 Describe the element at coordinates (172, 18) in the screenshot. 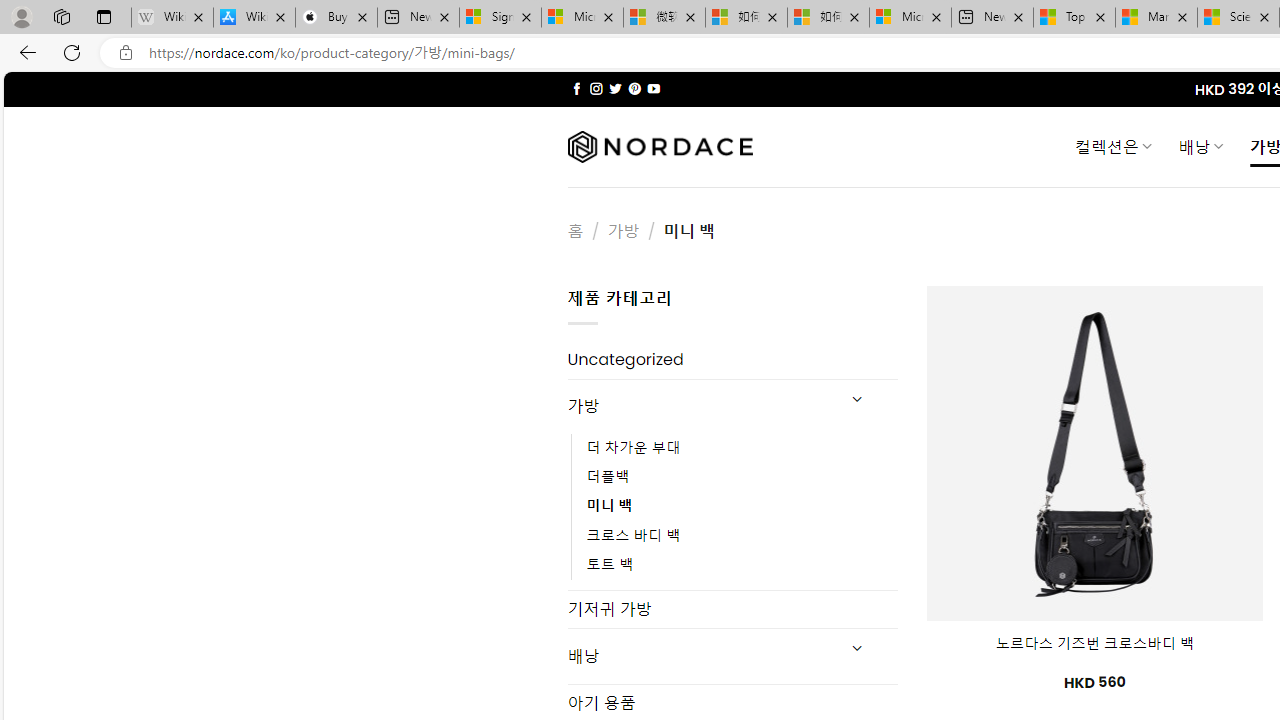

I see `Wikipedia - Sleeping` at that location.